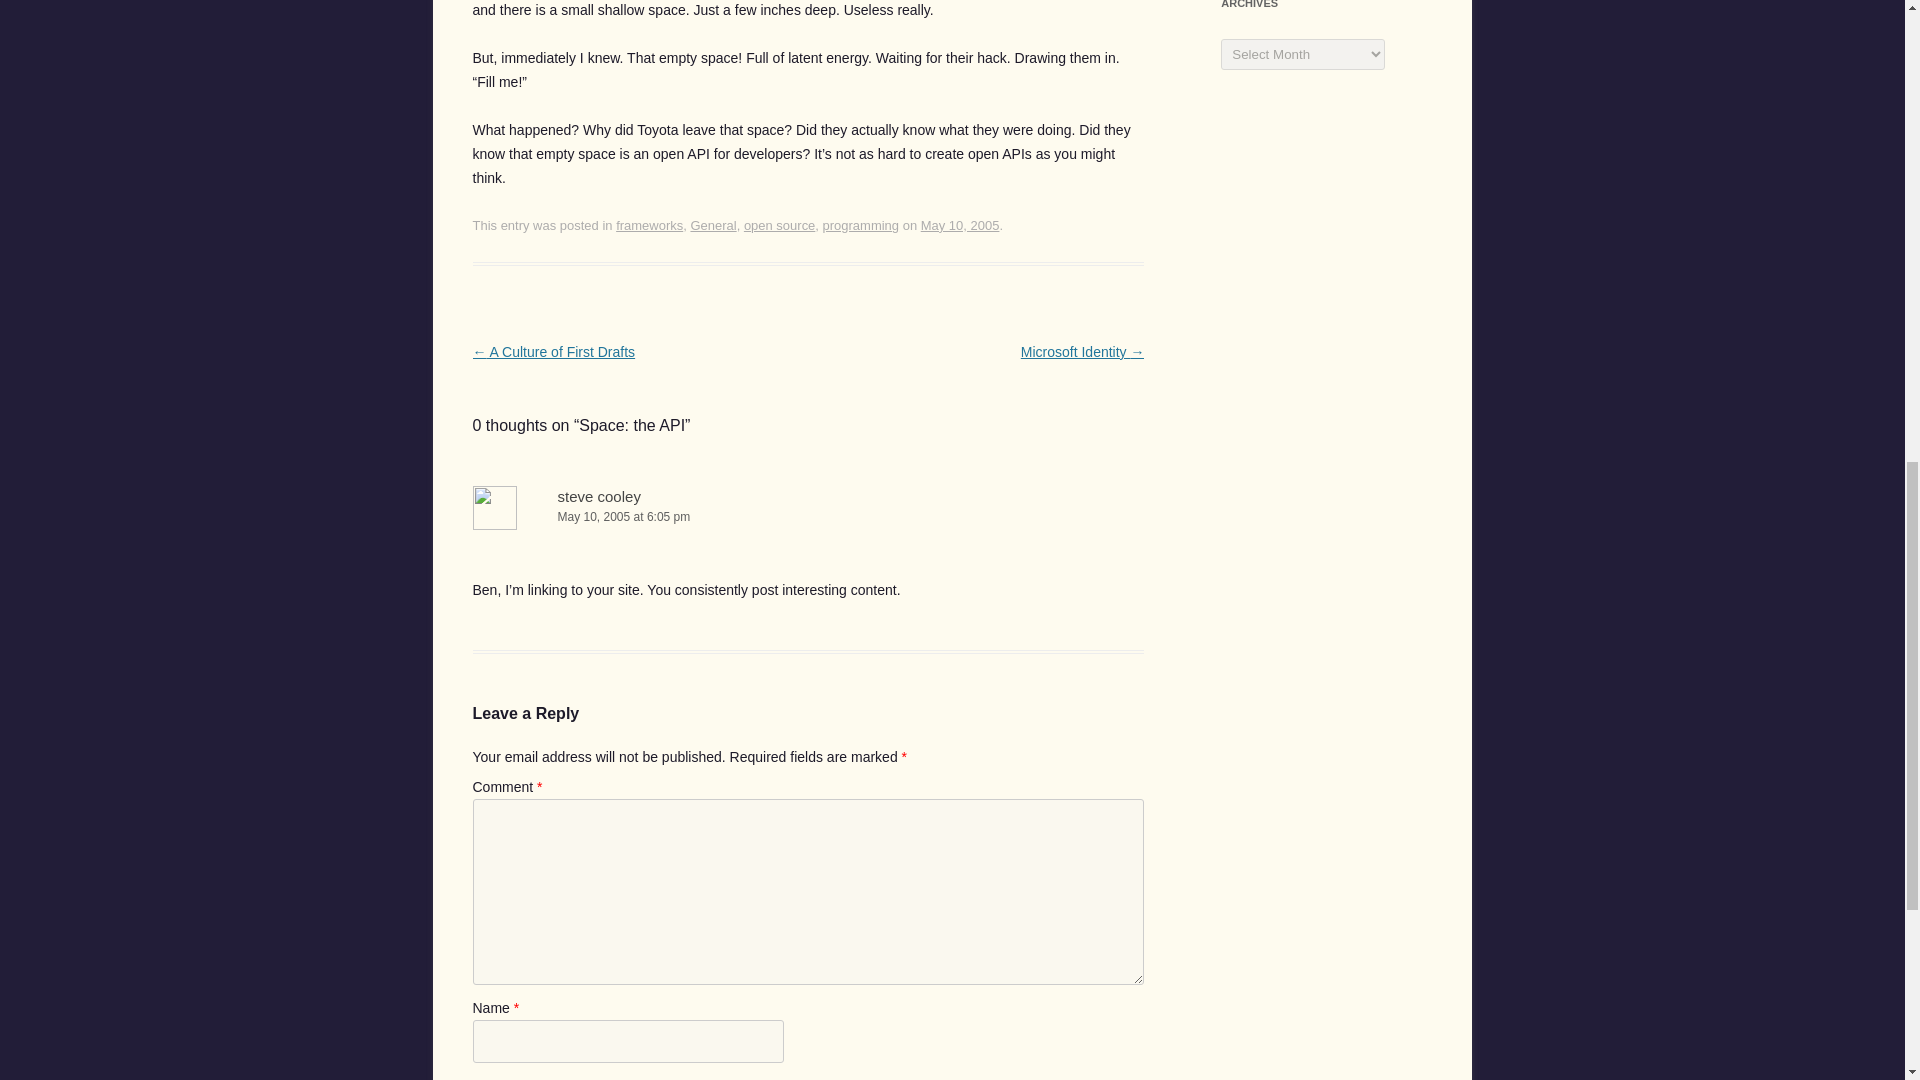  Describe the element at coordinates (862, 226) in the screenshot. I see `programming` at that location.